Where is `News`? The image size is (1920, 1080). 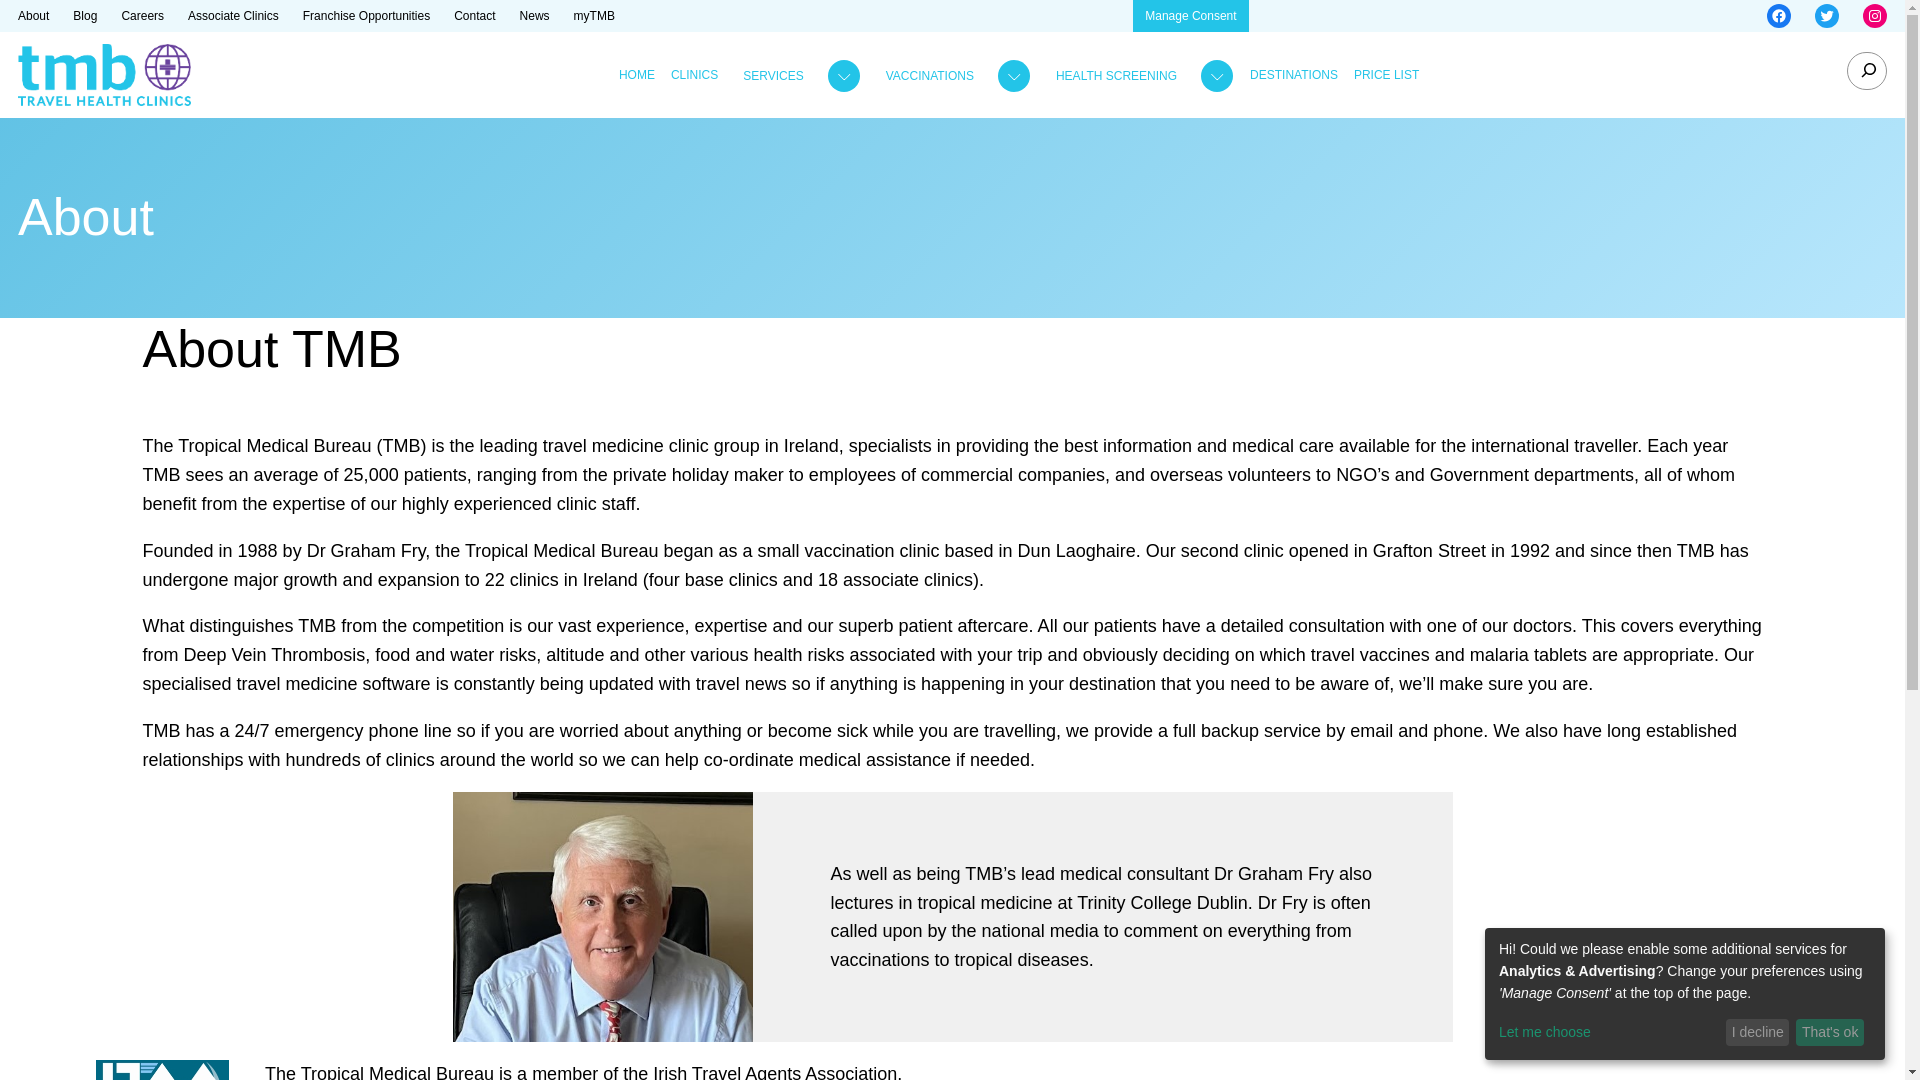
News is located at coordinates (534, 16).